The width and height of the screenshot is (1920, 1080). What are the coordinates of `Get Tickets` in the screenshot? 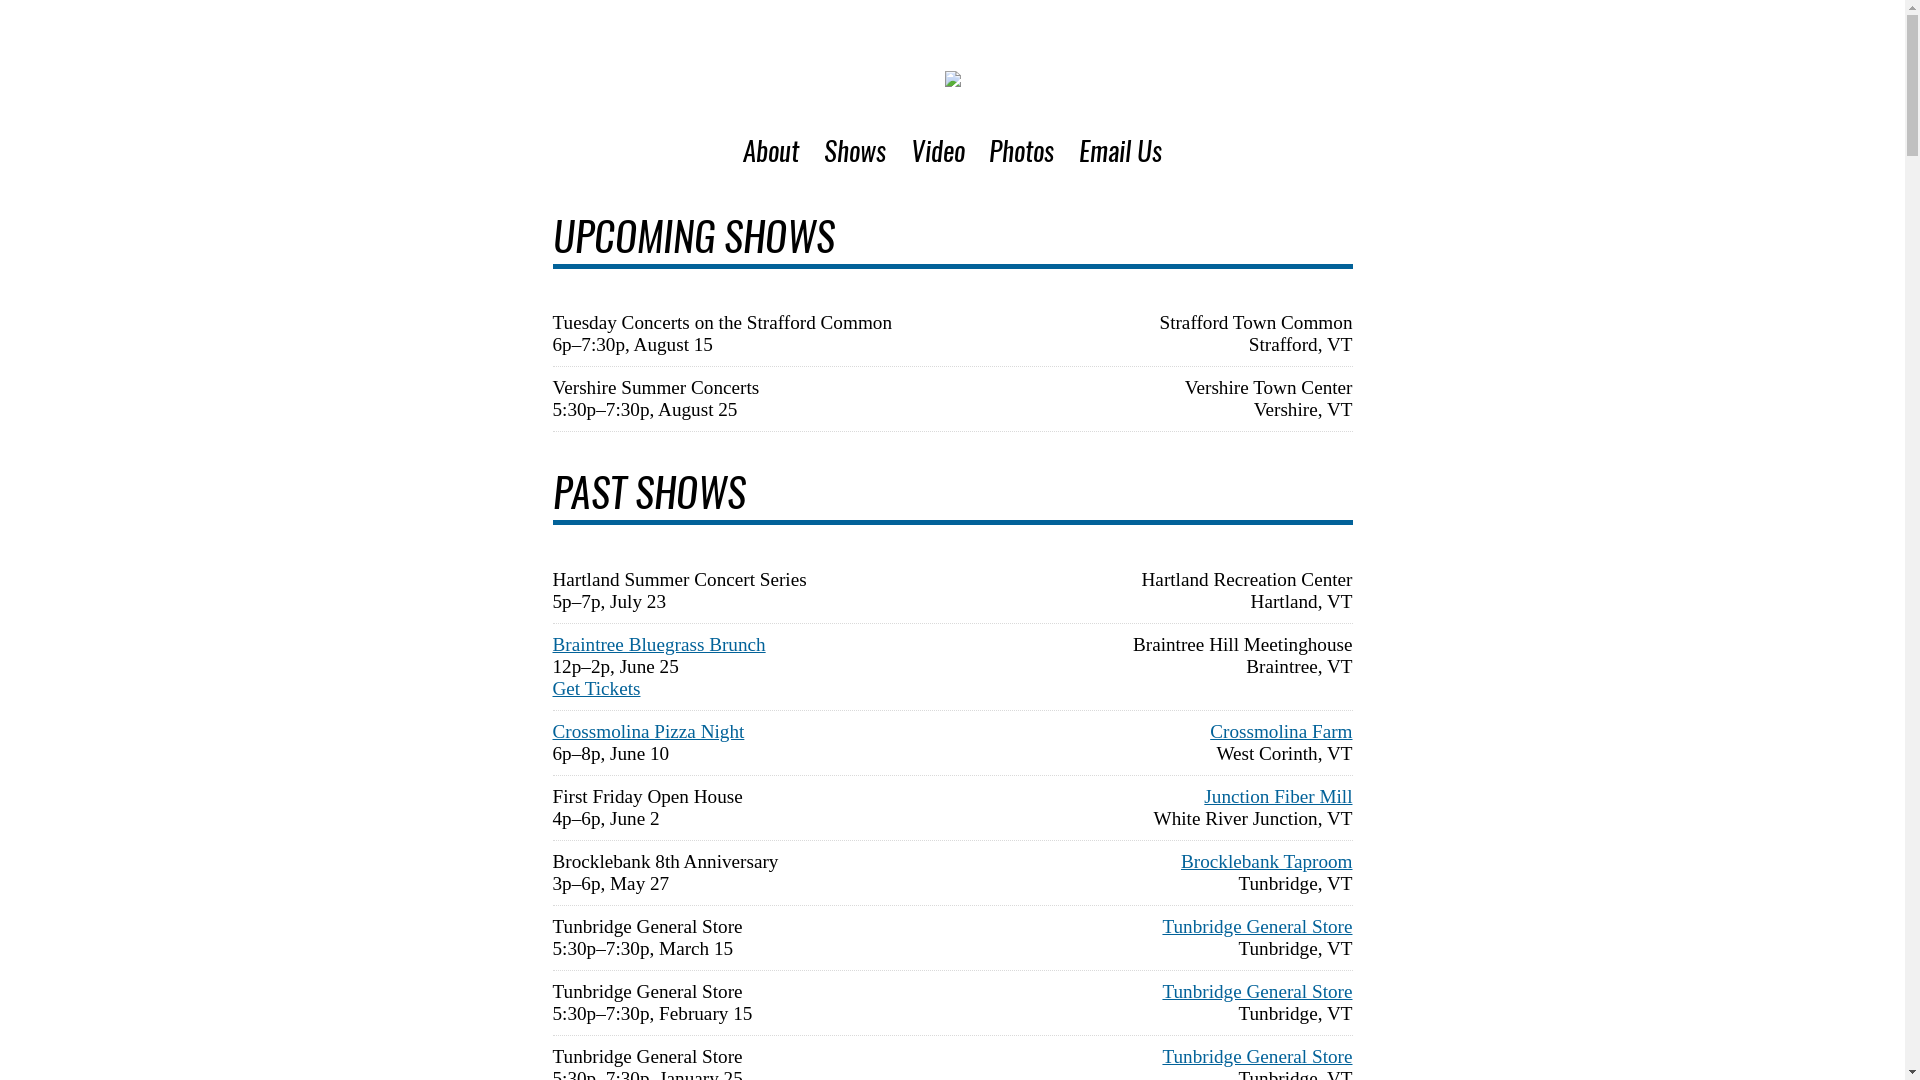 It's located at (596, 688).